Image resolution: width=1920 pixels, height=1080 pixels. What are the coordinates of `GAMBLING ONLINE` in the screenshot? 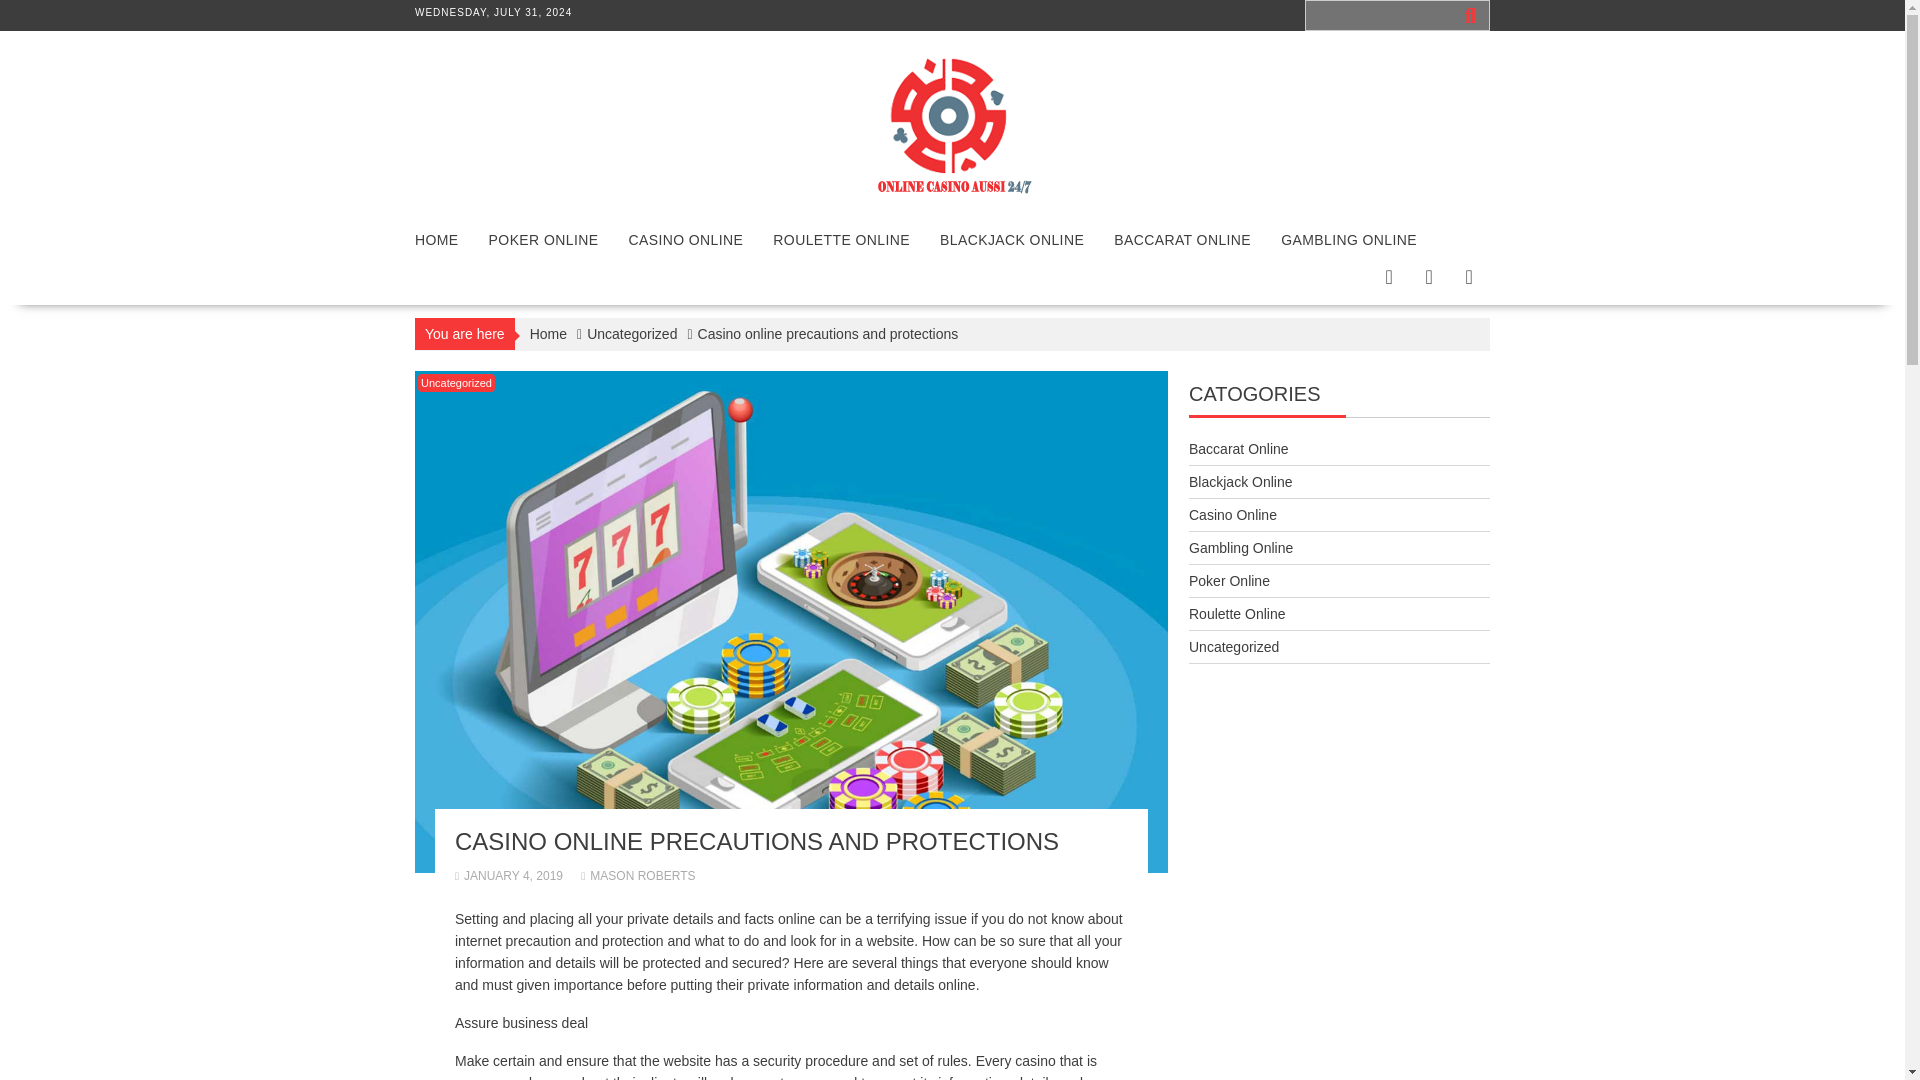 It's located at (1348, 240).